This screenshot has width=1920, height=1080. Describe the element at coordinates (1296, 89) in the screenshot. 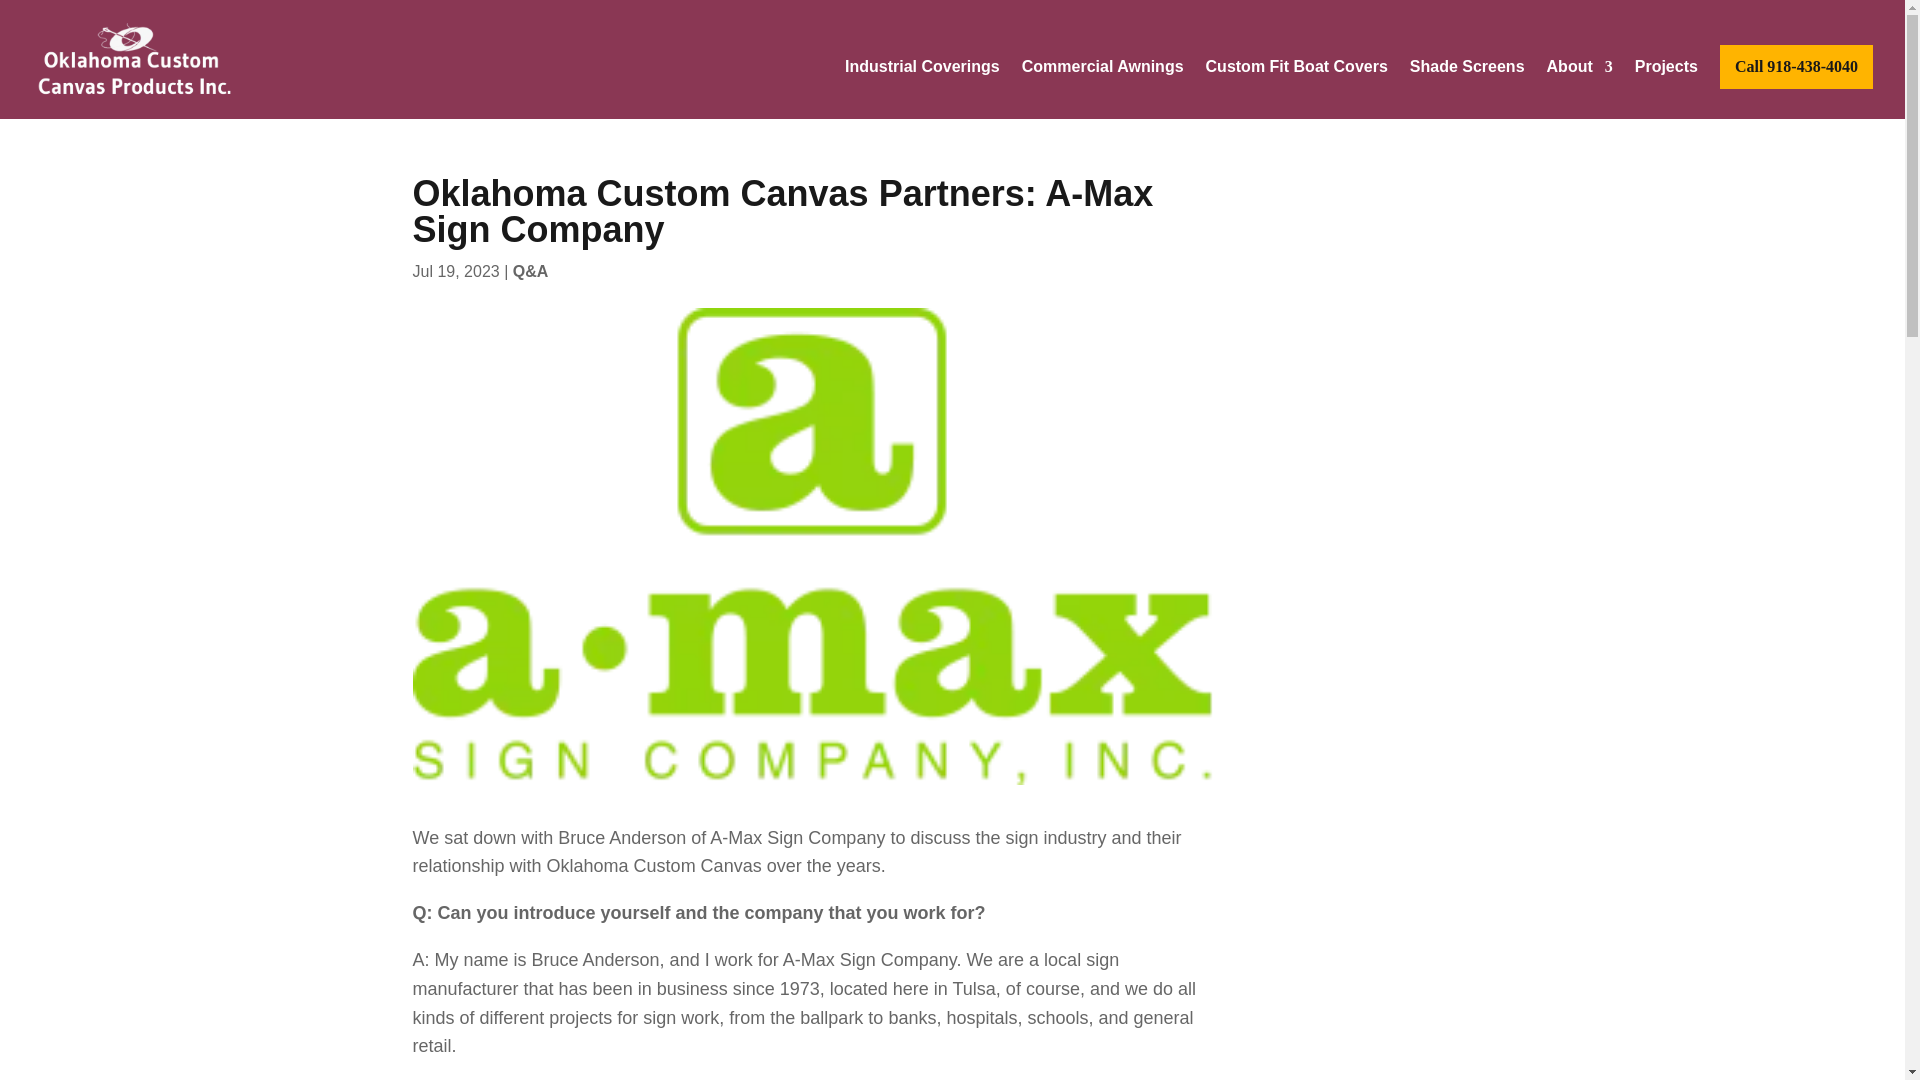

I see `Custom Fit Boat Covers` at that location.